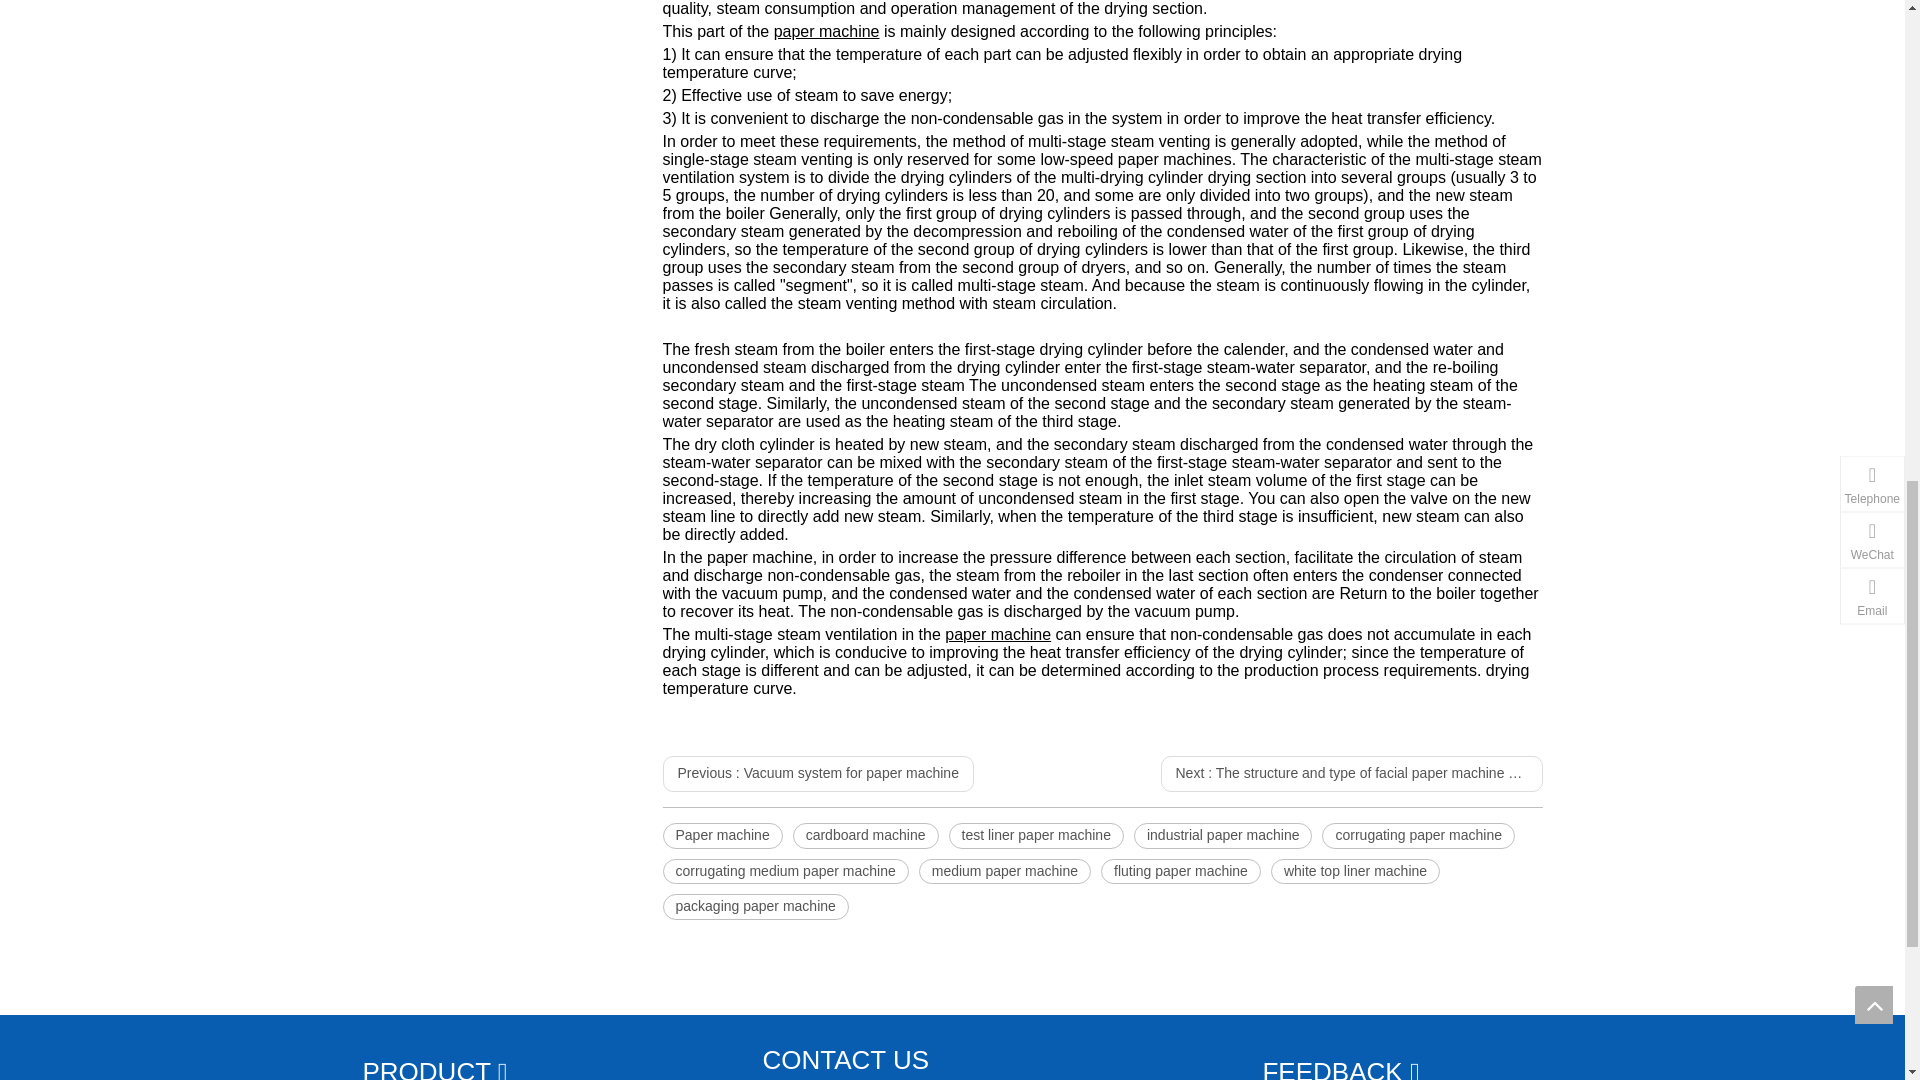 The width and height of the screenshot is (1920, 1080). What do you see at coordinates (1180, 871) in the screenshot?
I see `fluting paper machine` at bounding box center [1180, 871].